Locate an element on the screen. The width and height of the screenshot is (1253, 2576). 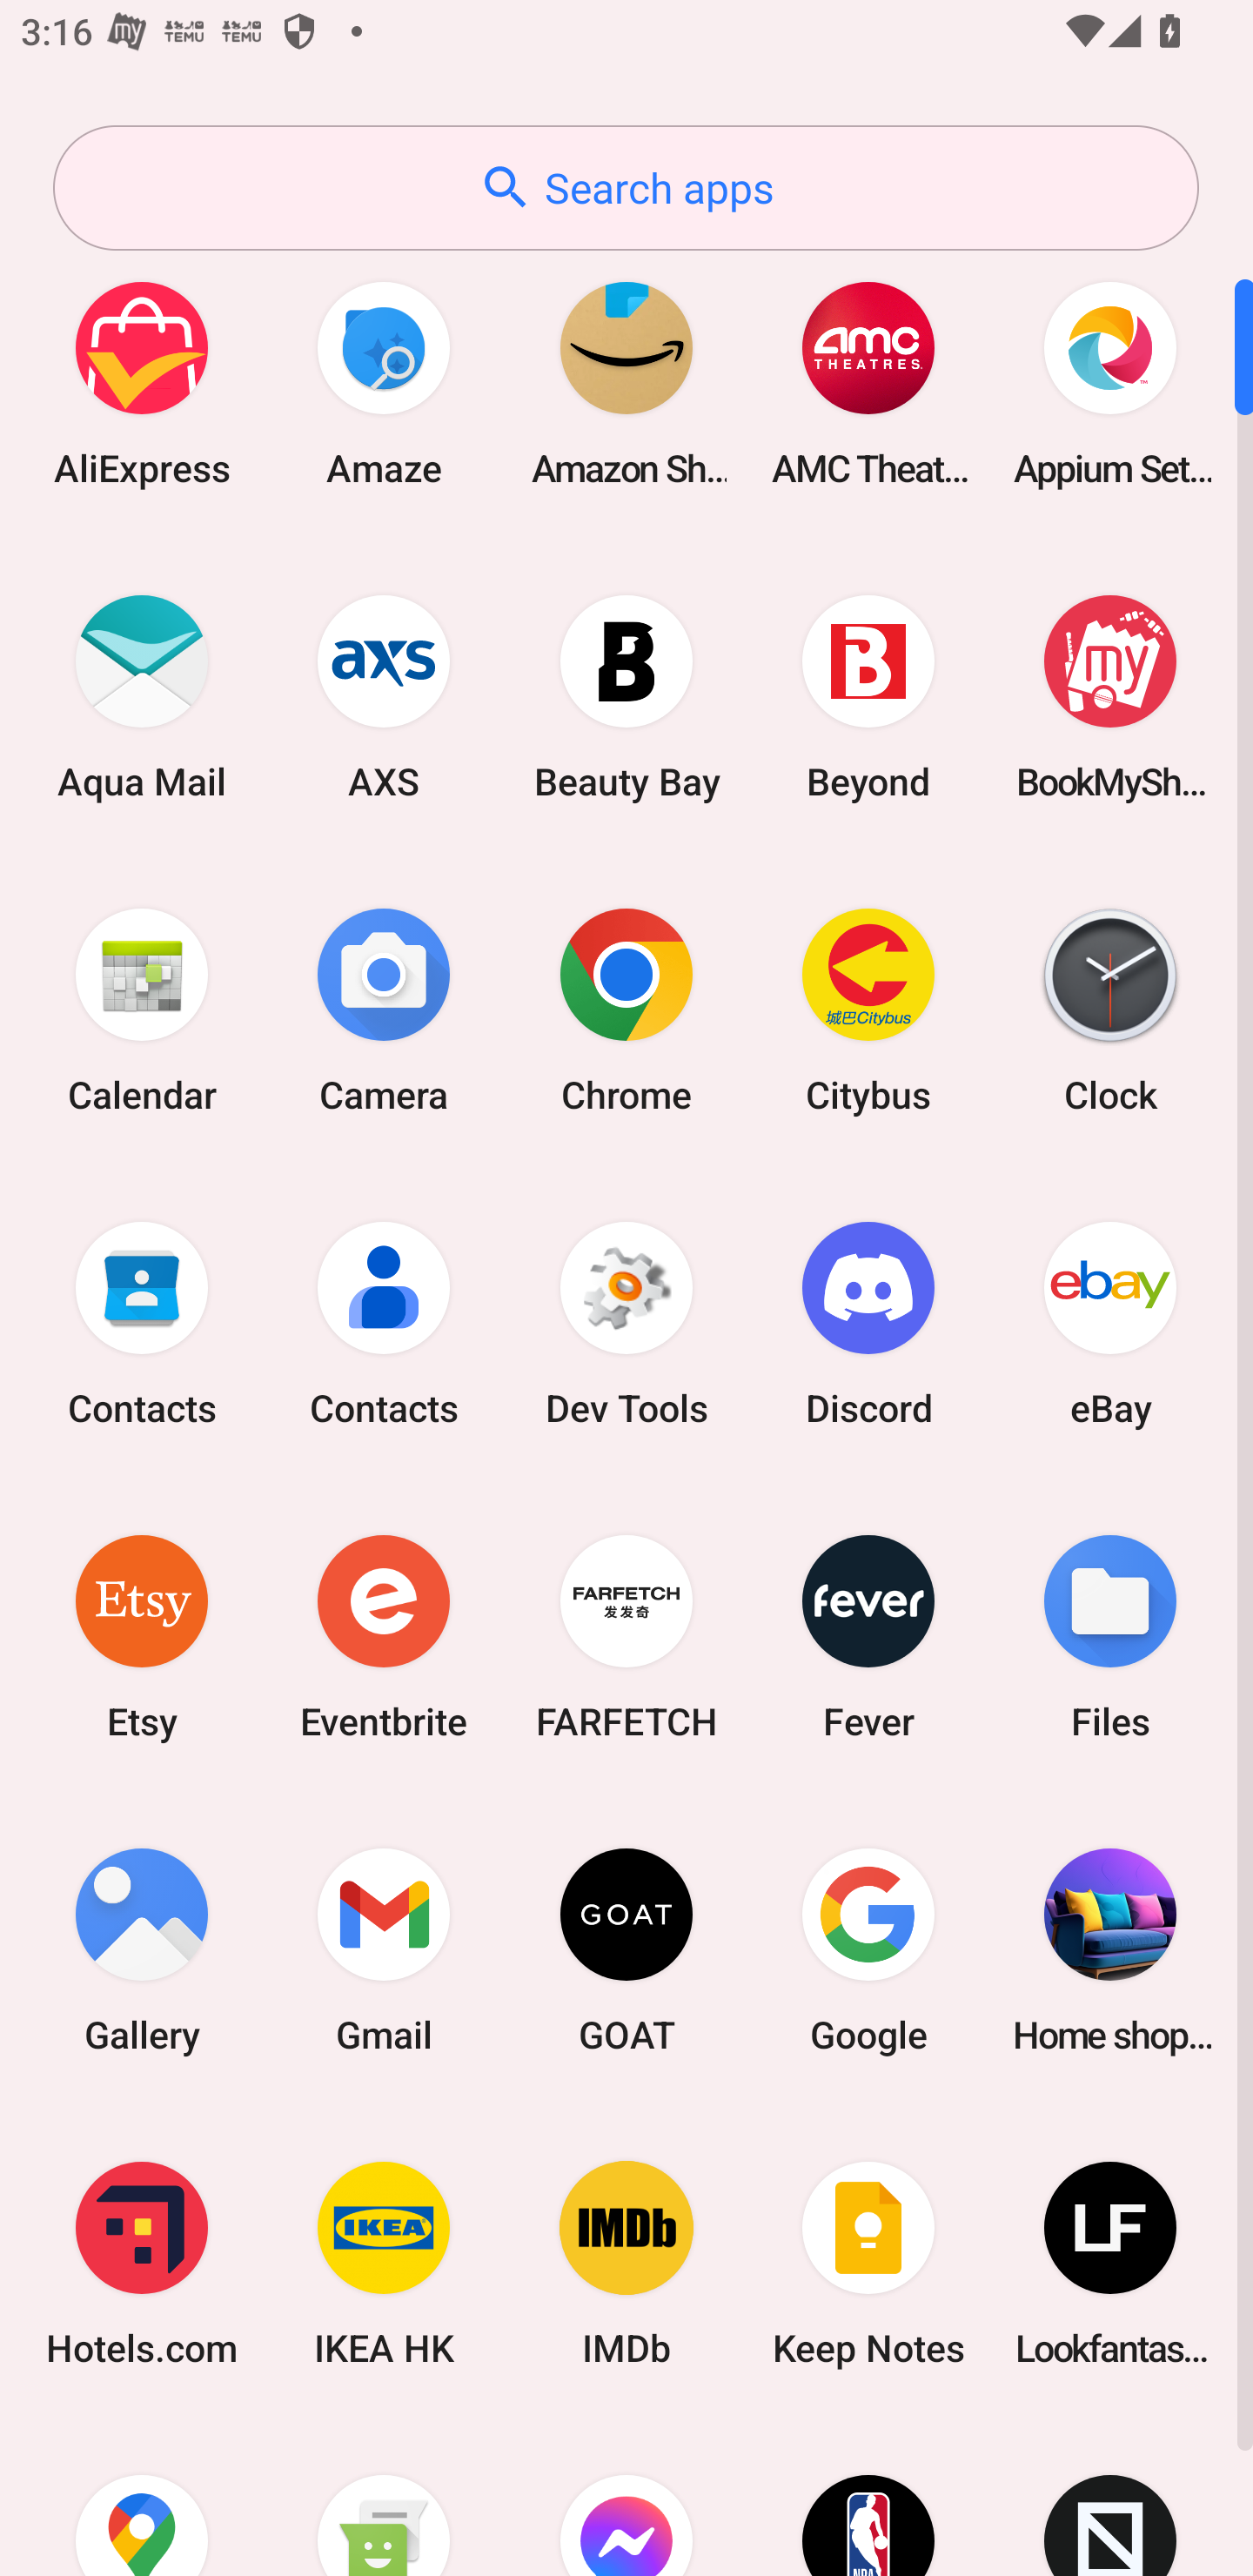
Home shopping is located at coordinates (1110, 1949).